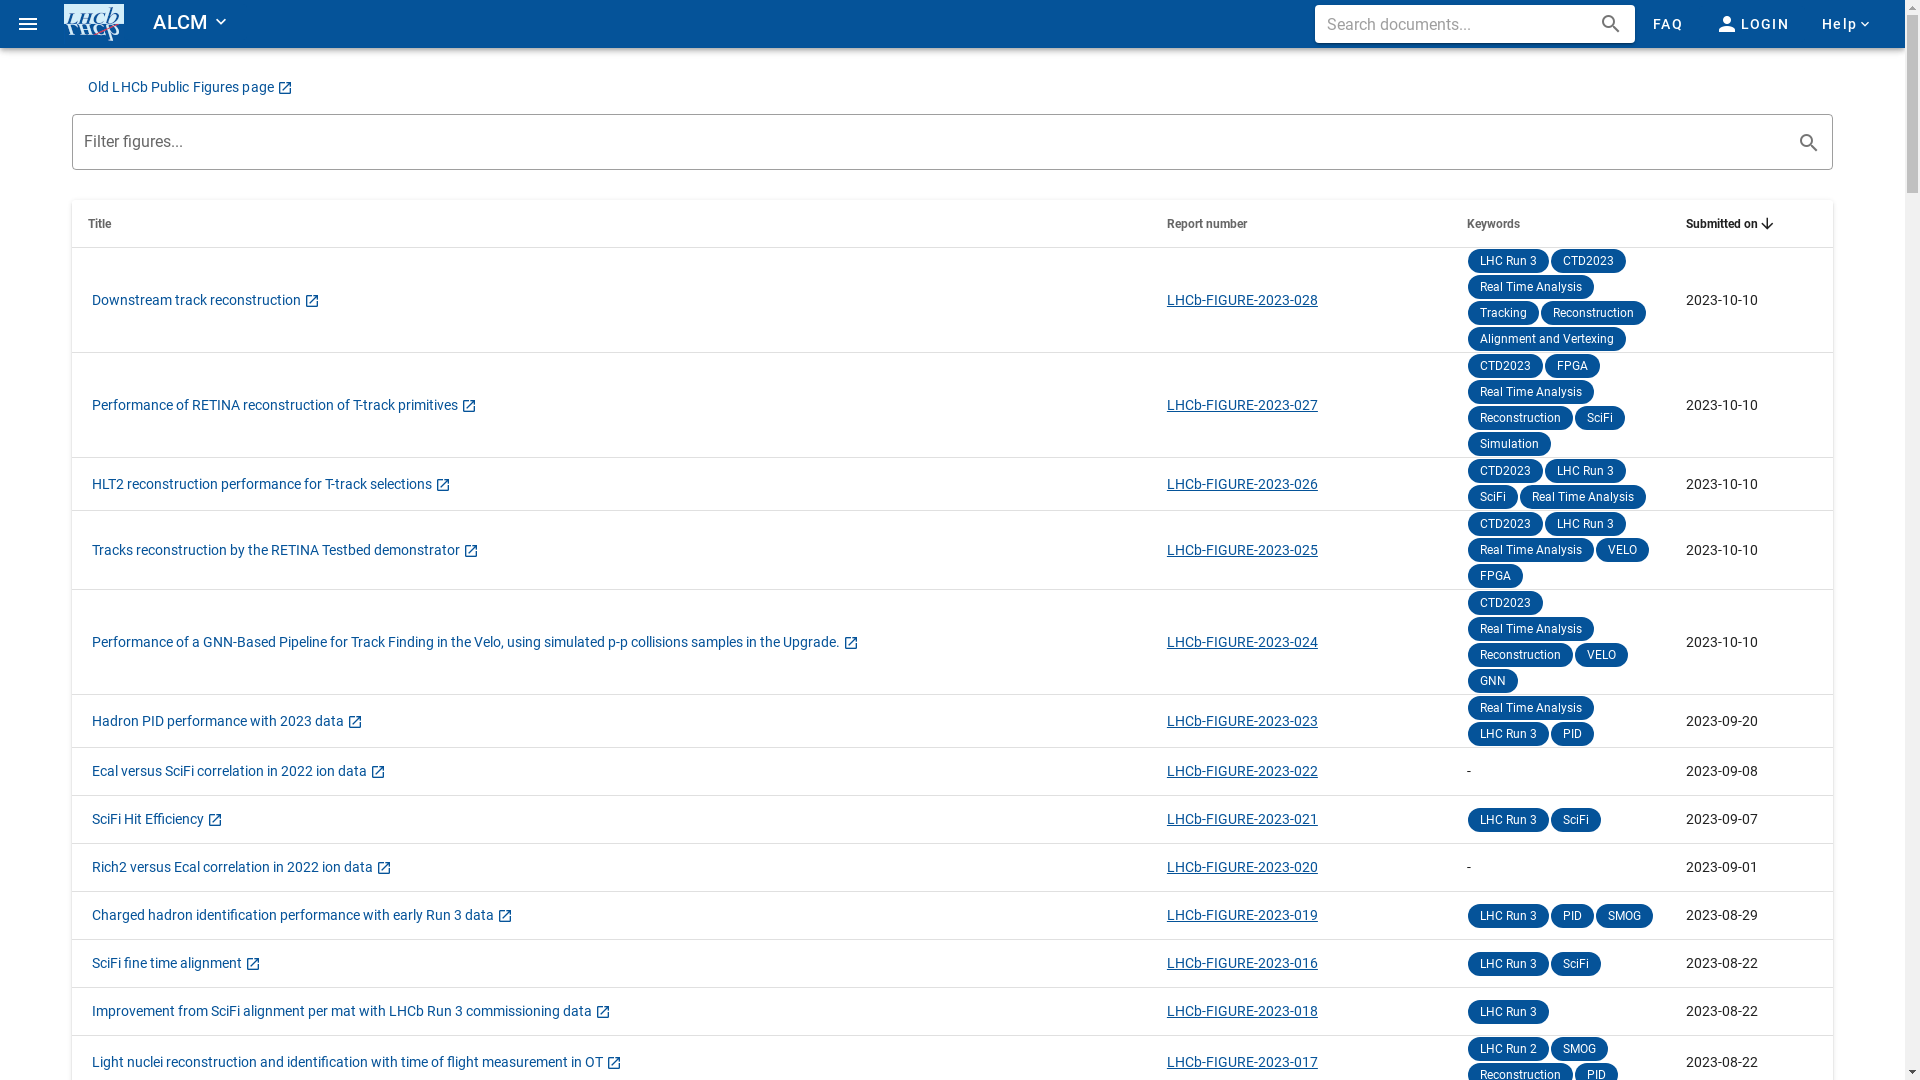 The width and height of the screenshot is (1920, 1080). Describe the element at coordinates (1242, 484) in the screenshot. I see `LHCb-FIGURE-2023-026` at that location.